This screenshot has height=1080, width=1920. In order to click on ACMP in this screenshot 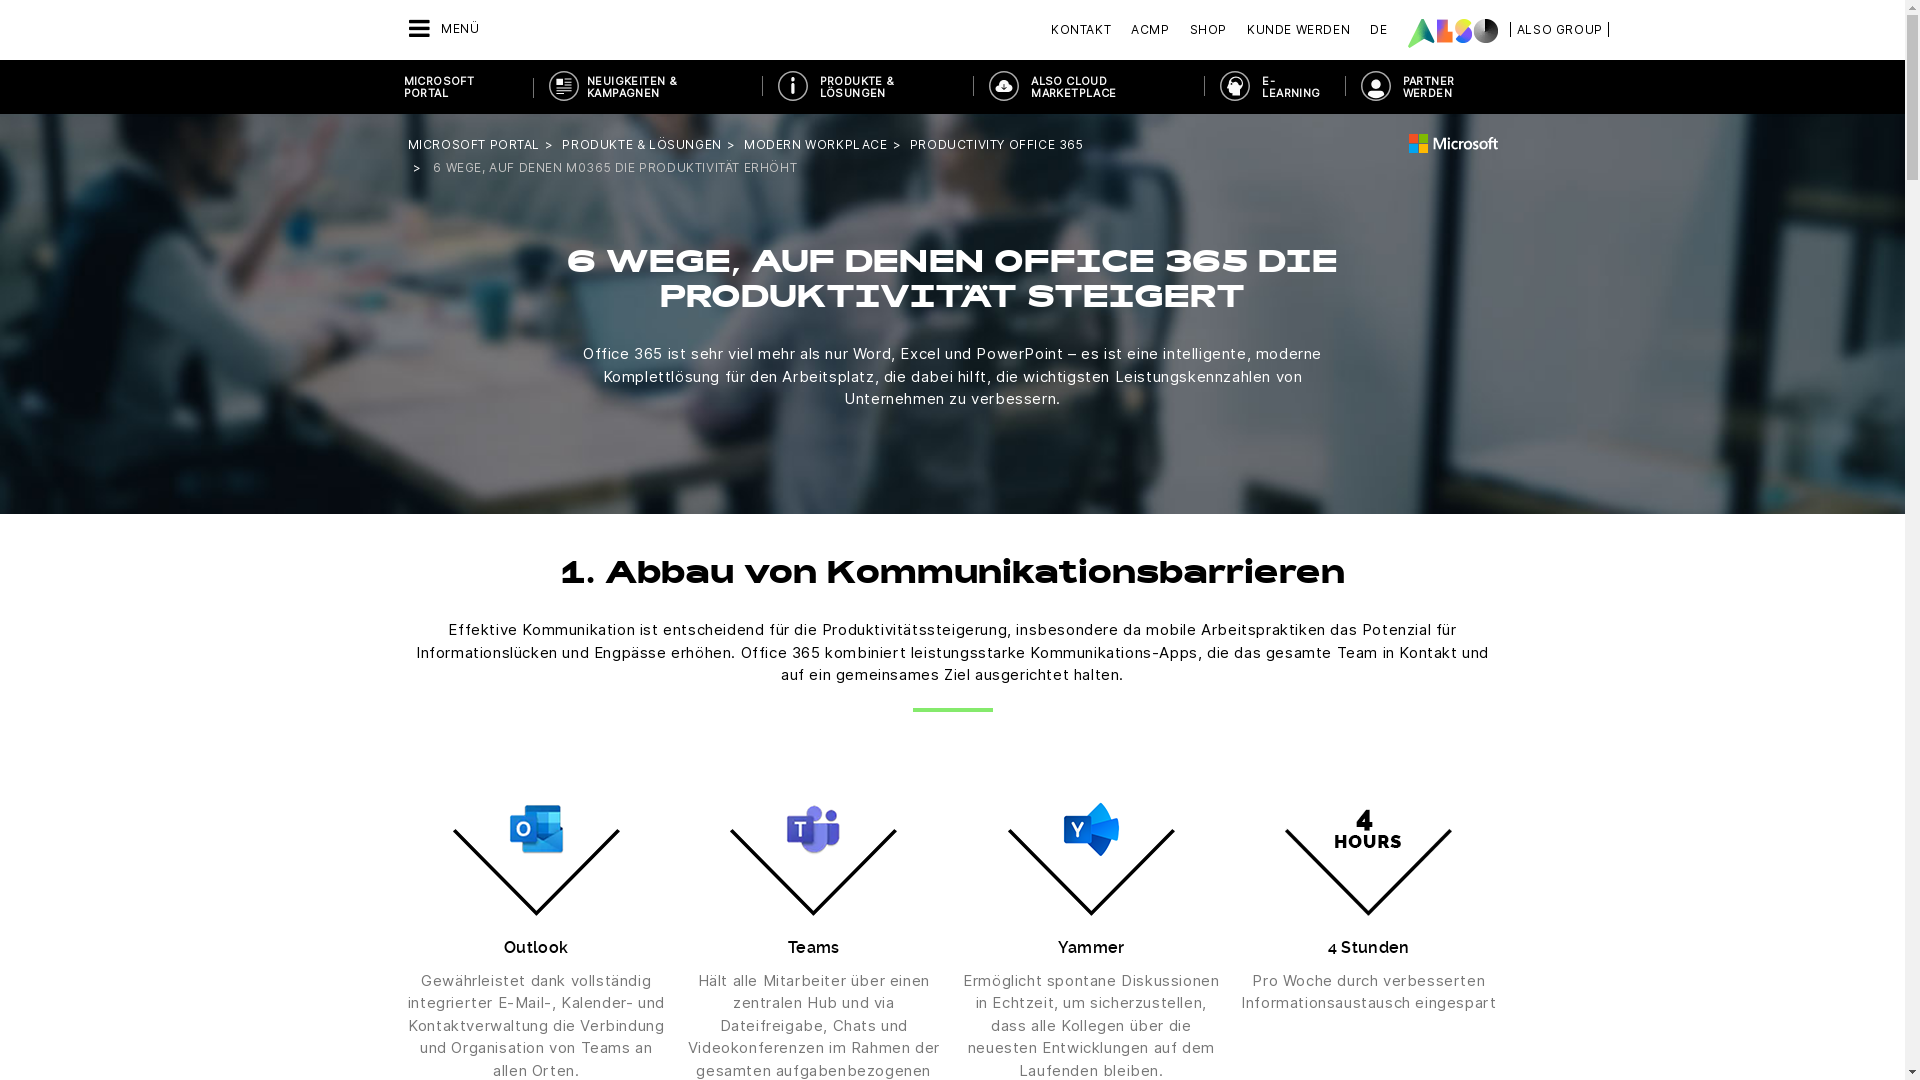, I will do `click(1150, 30)`.